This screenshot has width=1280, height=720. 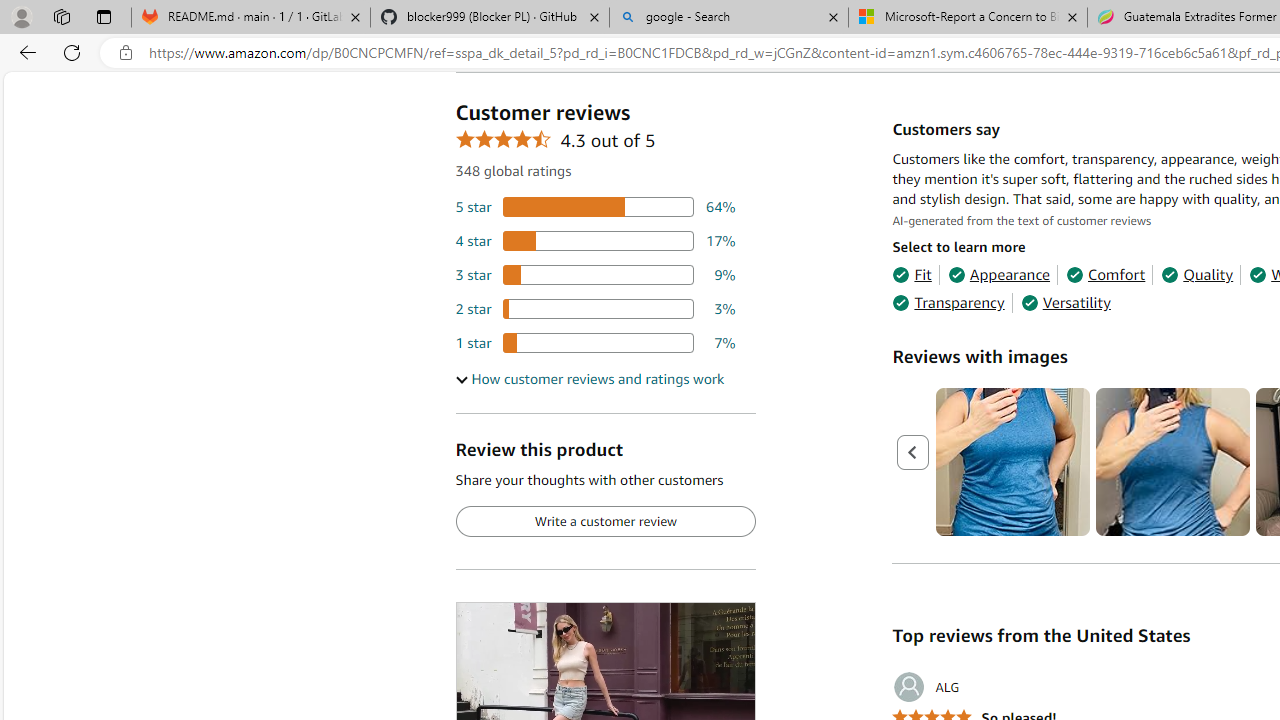 I want to click on How customer reviews and ratings work, so click(x=589, y=379).